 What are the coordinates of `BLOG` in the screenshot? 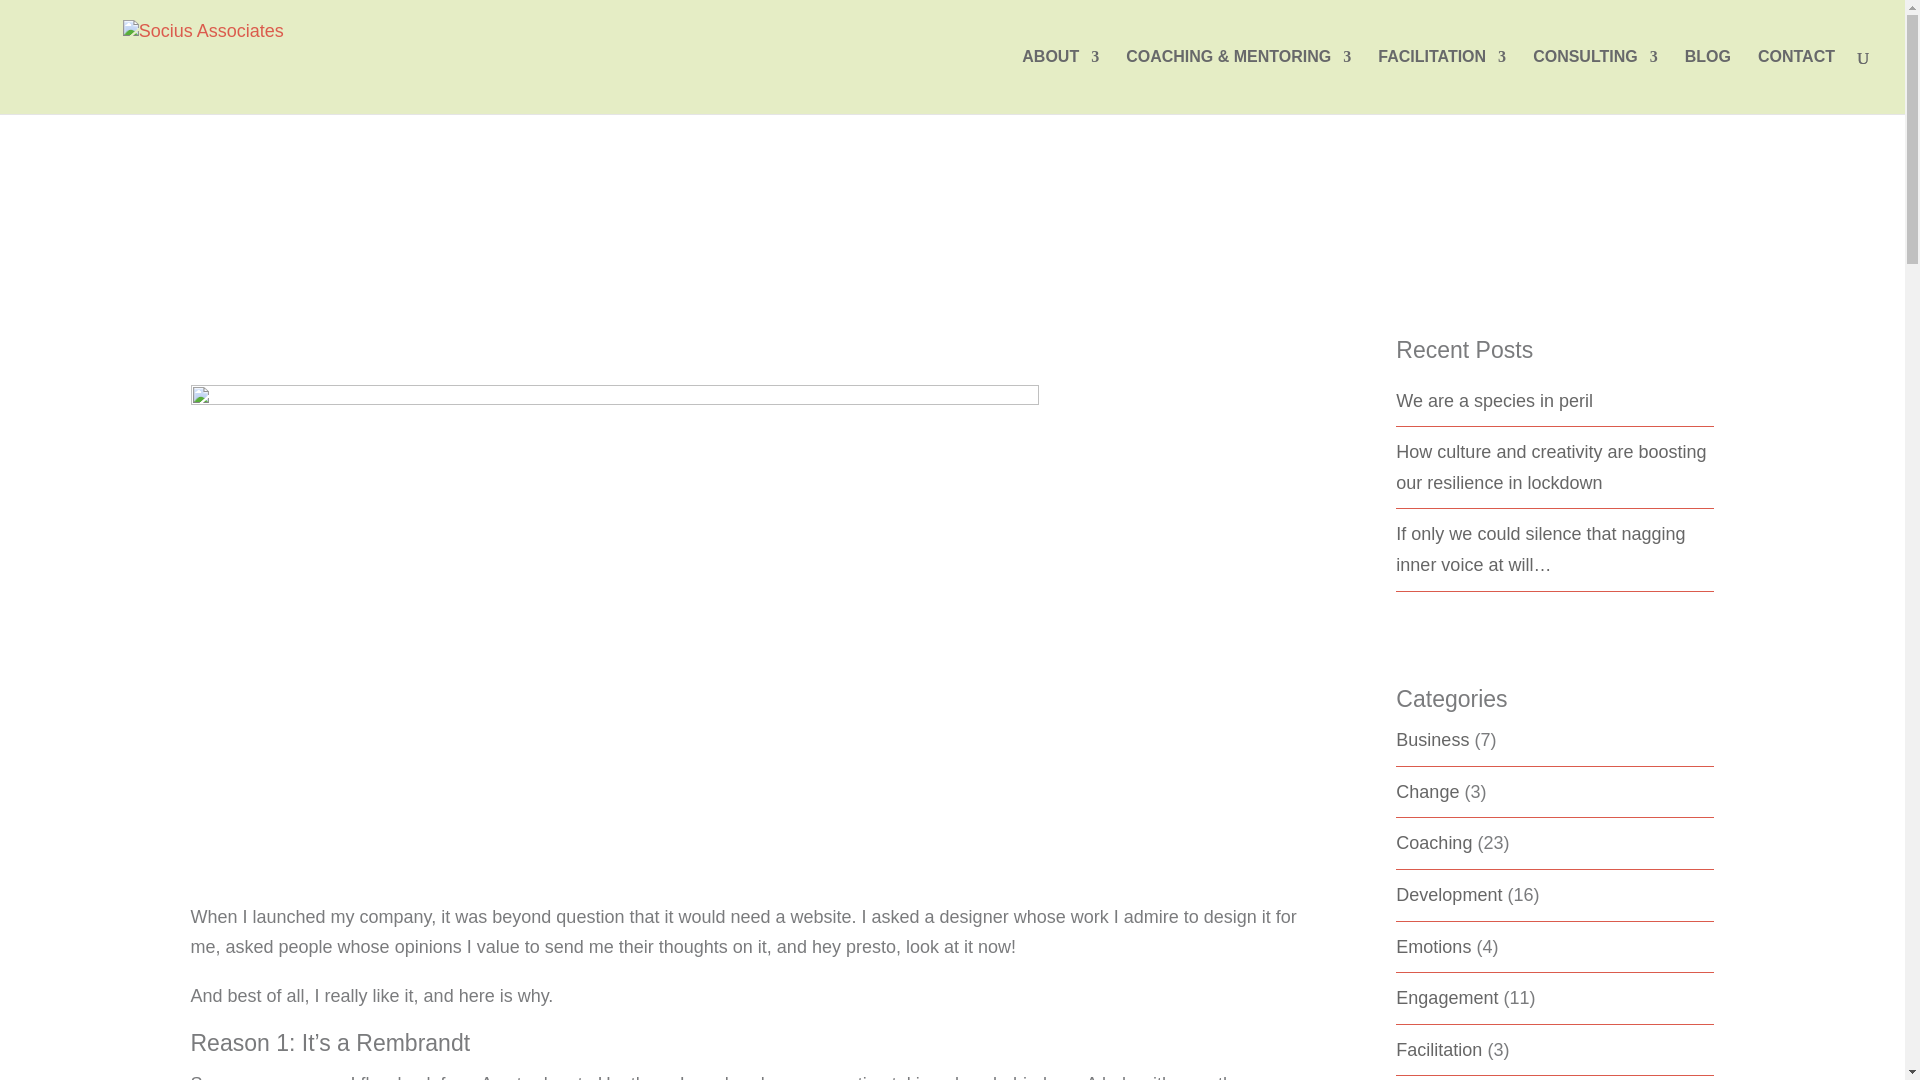 It's located at (1708, 82).